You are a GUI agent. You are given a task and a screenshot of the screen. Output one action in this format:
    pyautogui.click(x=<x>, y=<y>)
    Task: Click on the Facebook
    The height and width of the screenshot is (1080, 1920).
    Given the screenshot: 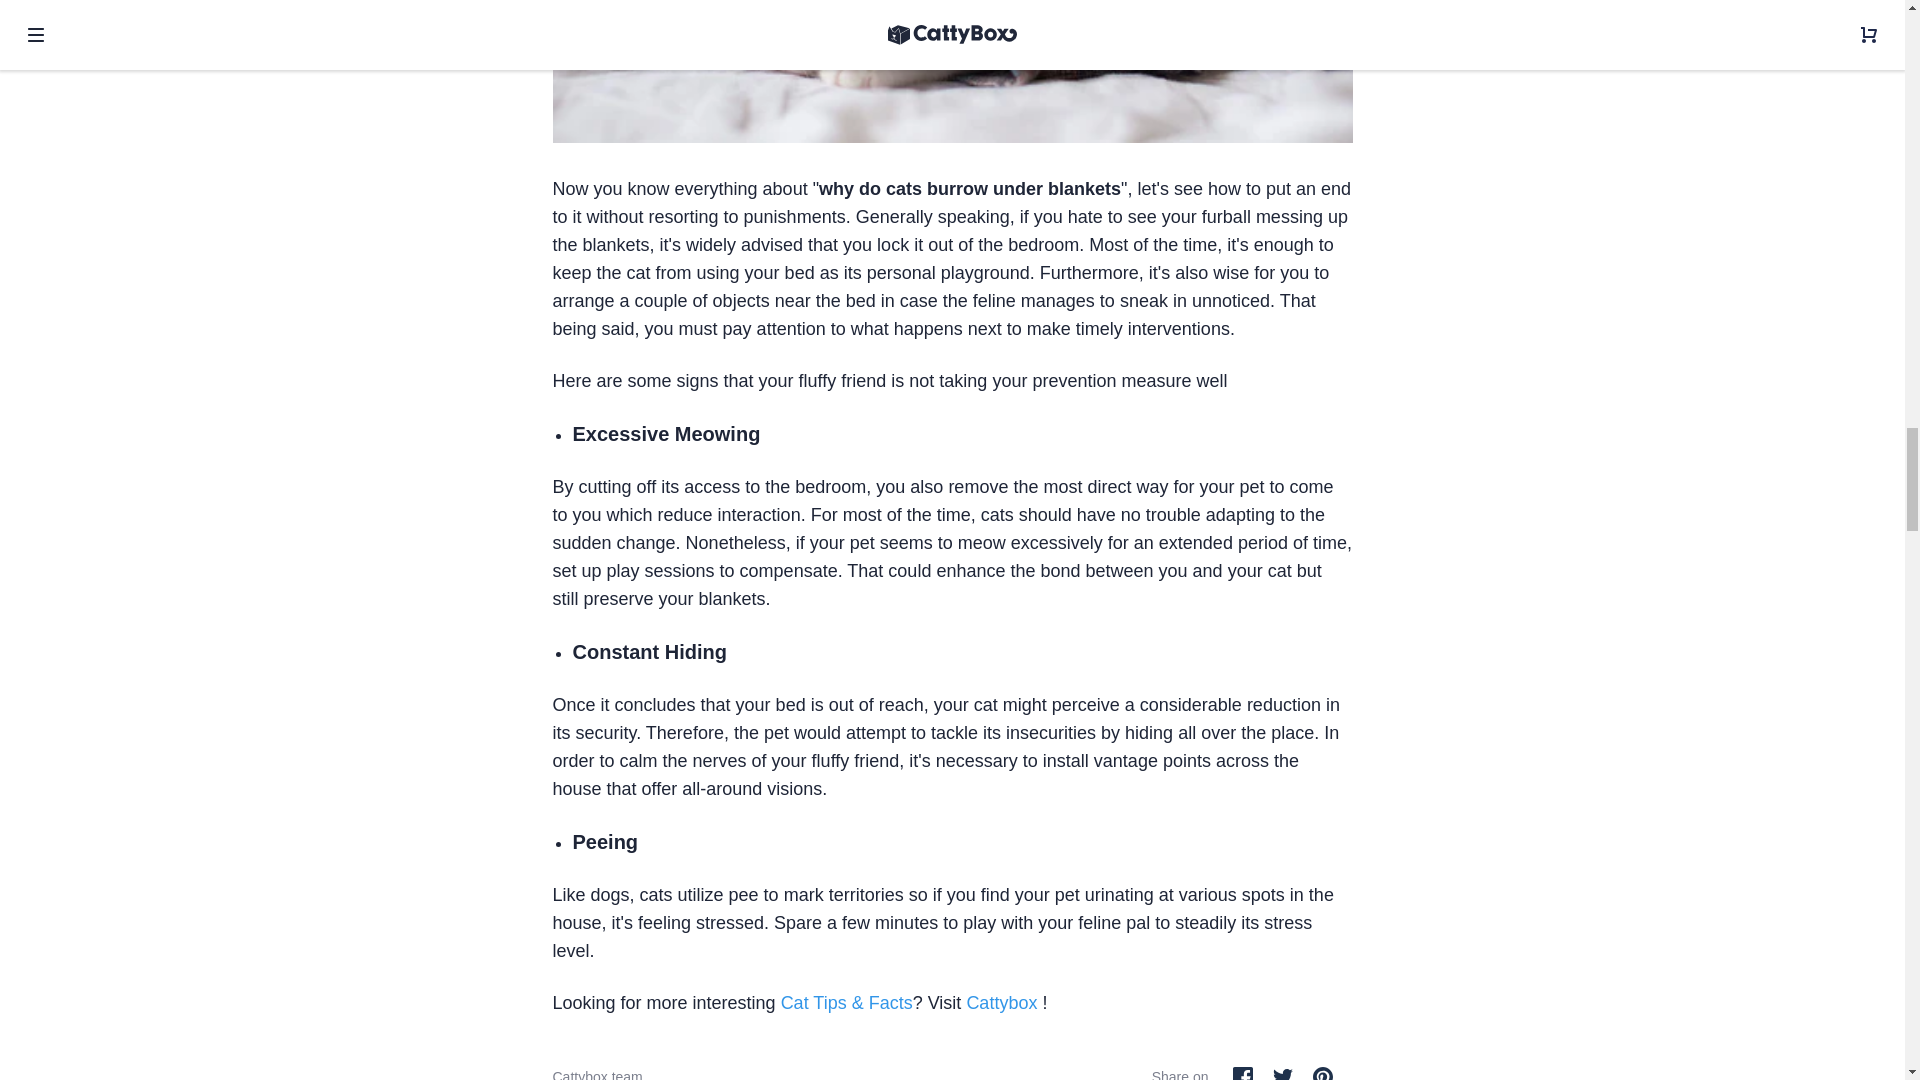 What is the action you would take?
    pyautogui.click(x=1242, y=1074)
    